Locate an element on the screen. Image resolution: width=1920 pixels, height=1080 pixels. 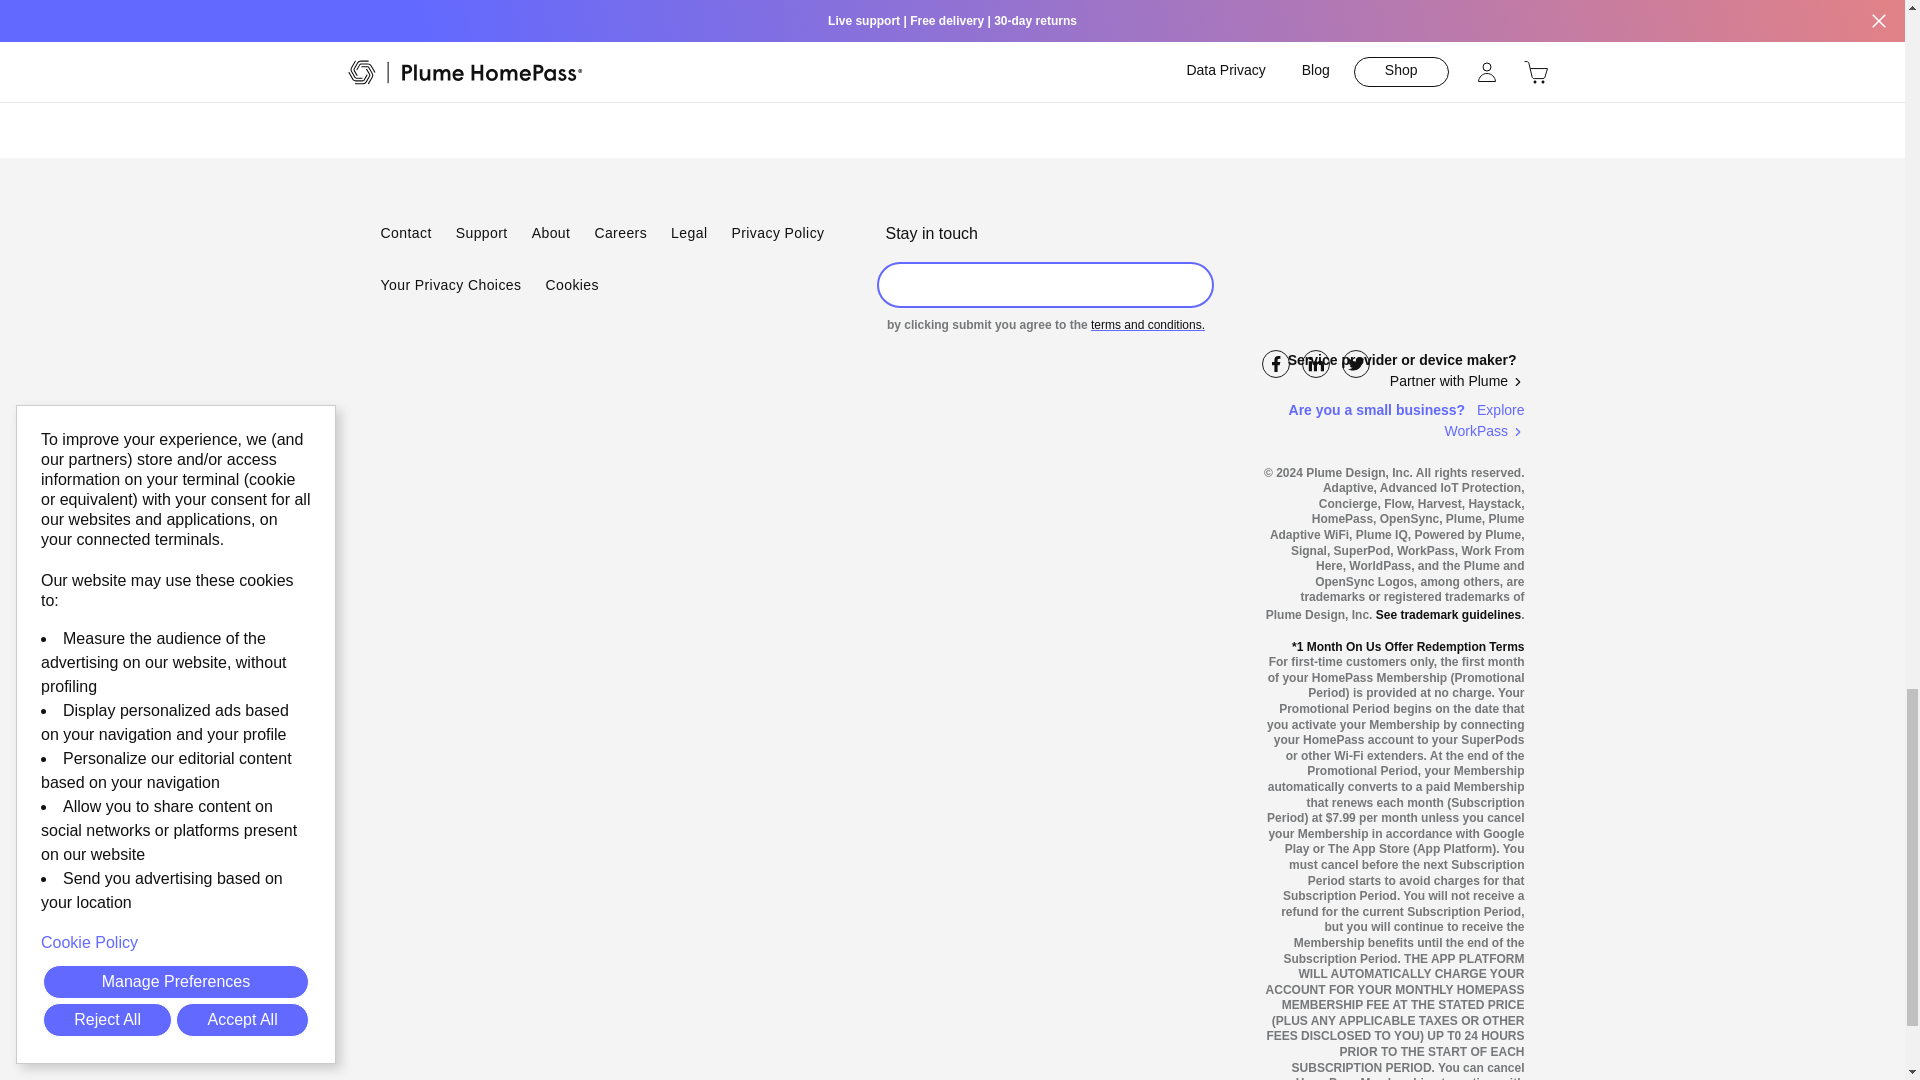
Privacy Policy is located at coordinates (777, 234).